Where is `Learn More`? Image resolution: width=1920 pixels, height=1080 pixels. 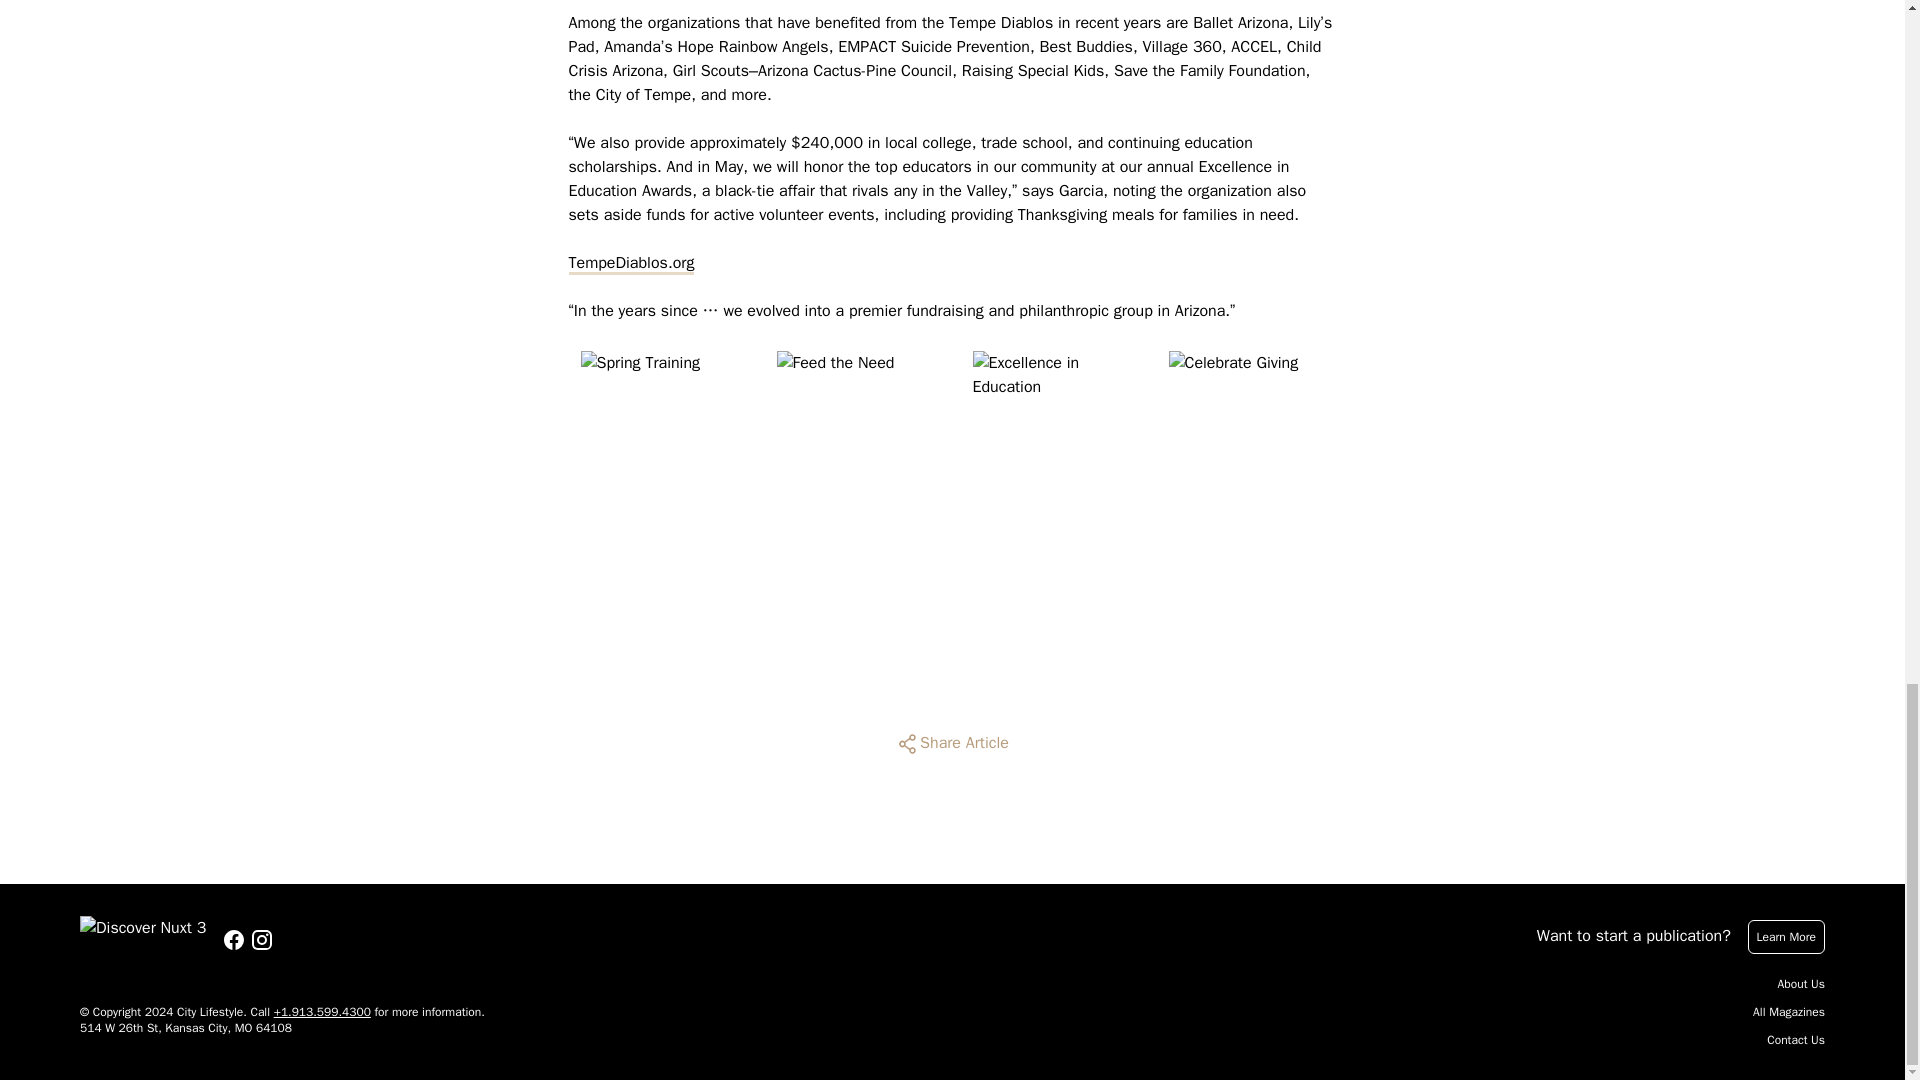
Learn More is located at coordinates (1786, 936).